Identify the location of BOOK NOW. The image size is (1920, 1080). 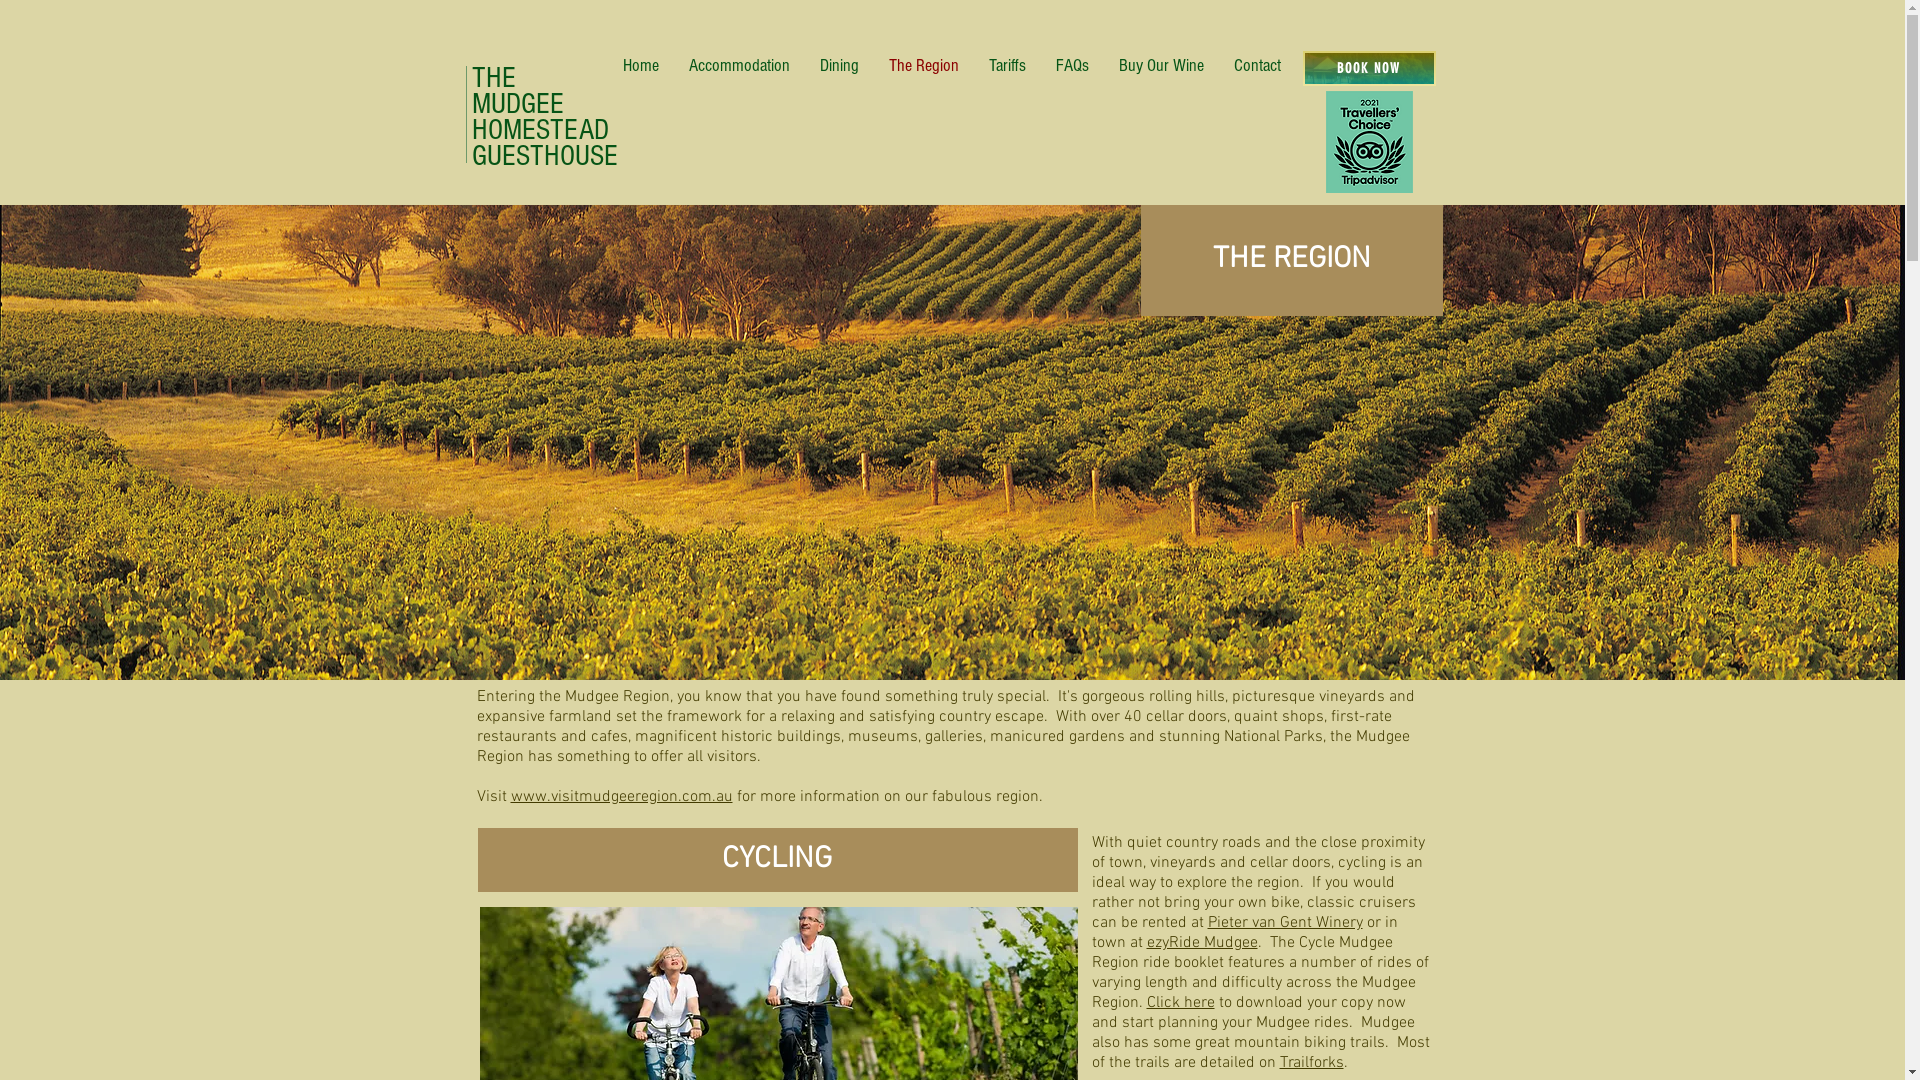
(1368, 68).